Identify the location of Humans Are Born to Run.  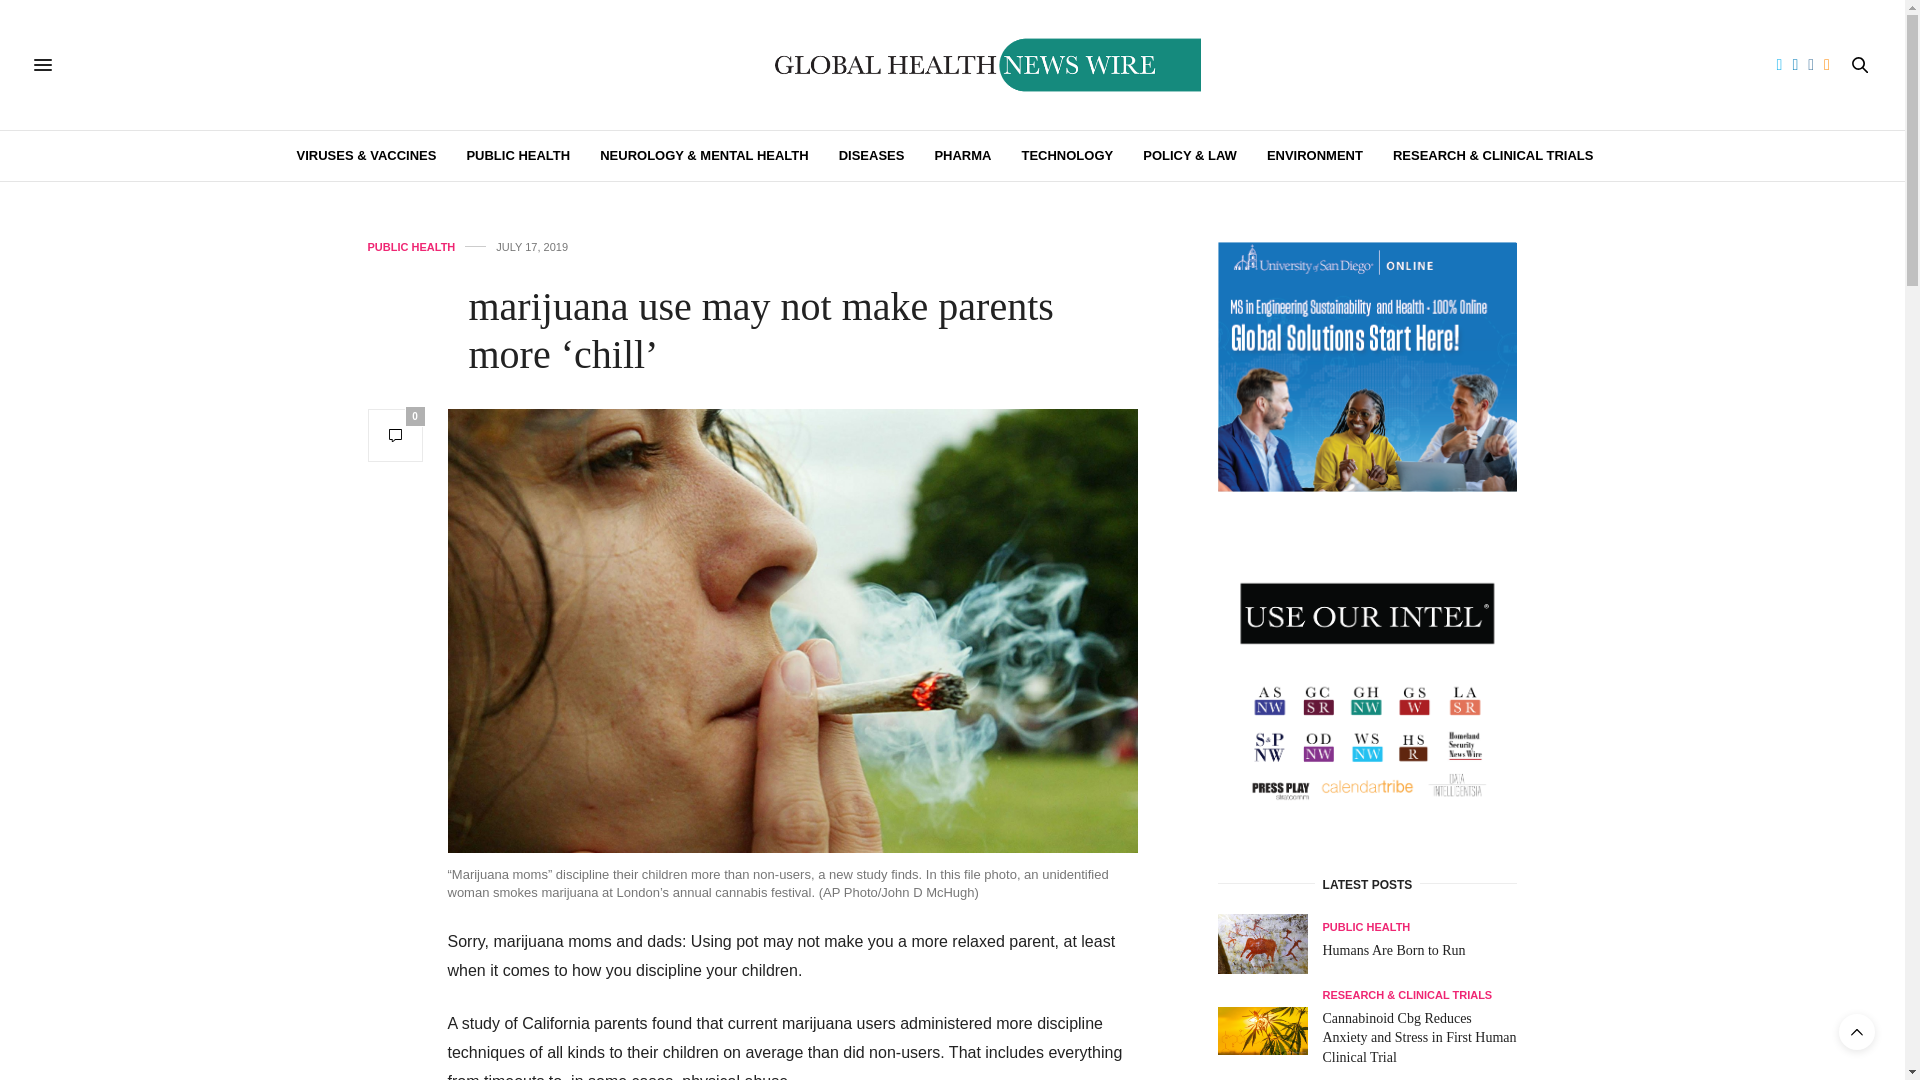
(1262, 944).